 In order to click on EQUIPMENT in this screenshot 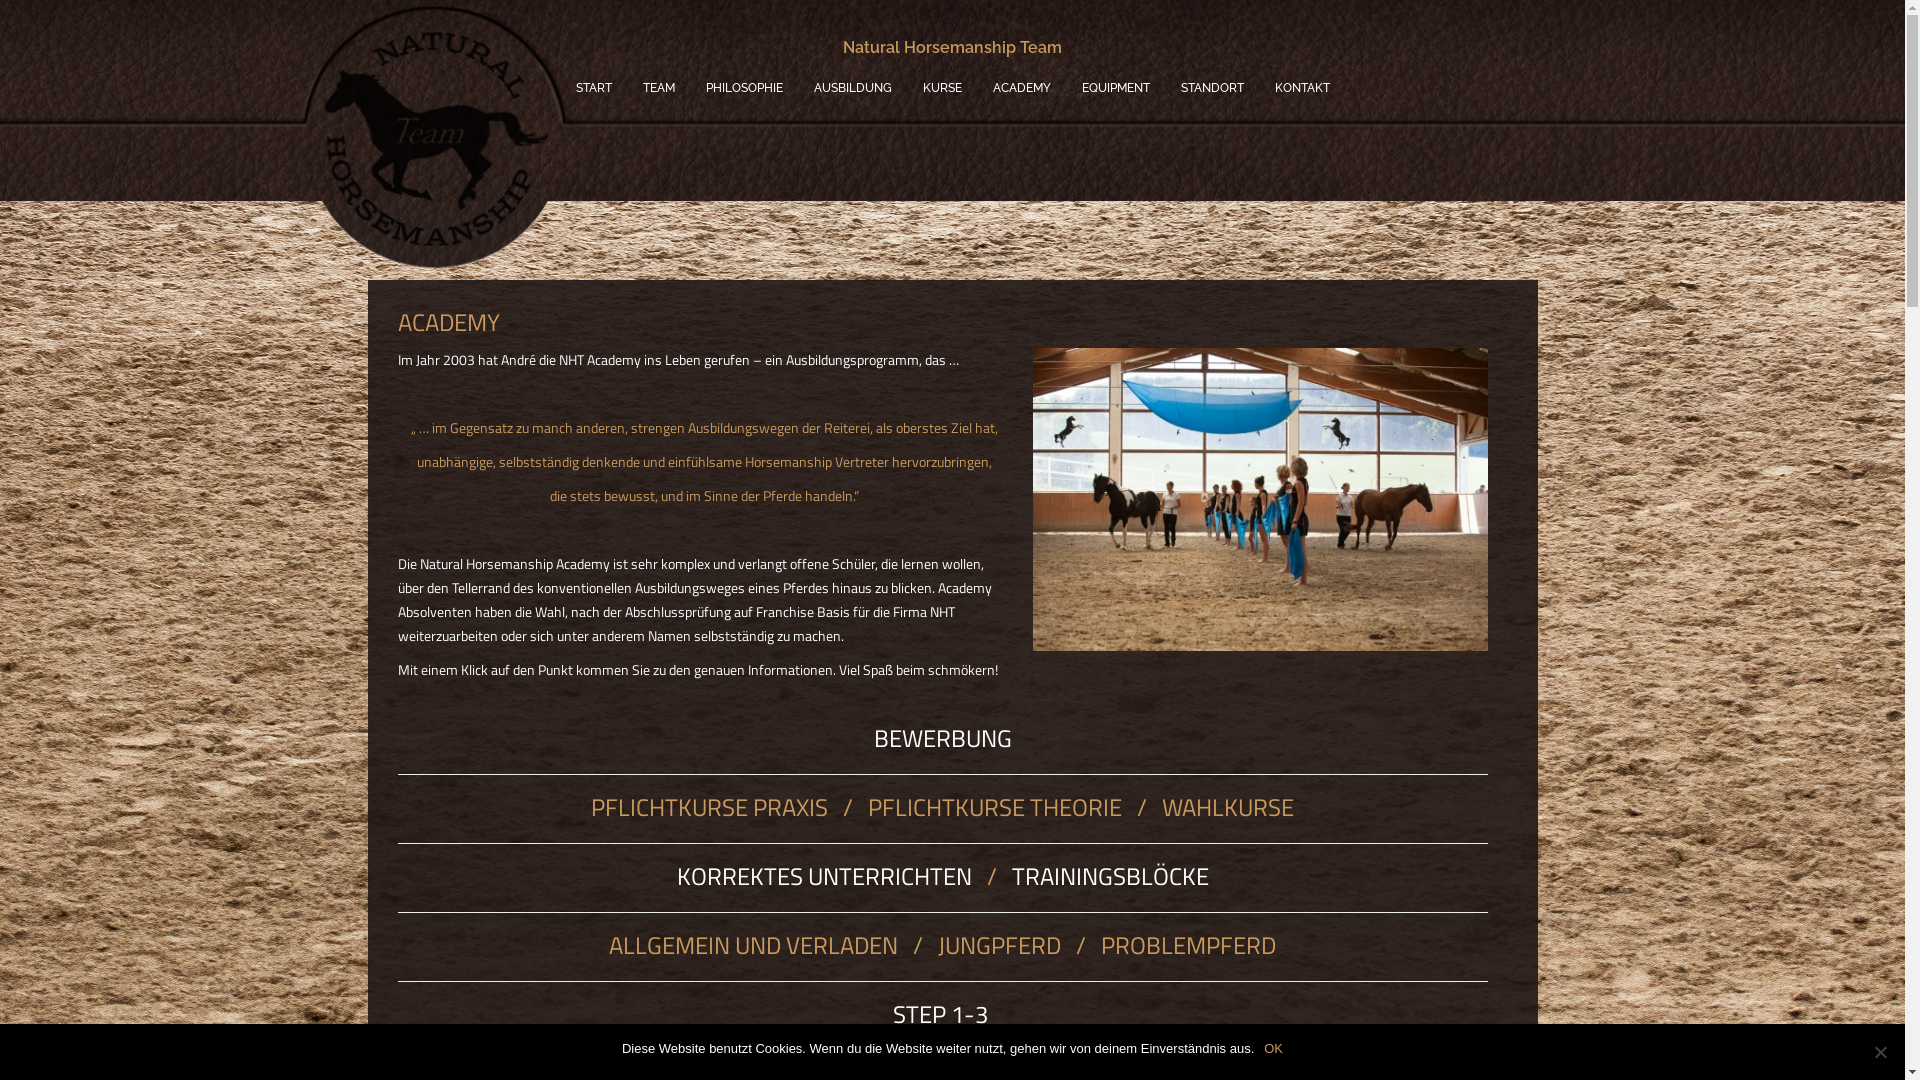, I will do `click(1116, 88)`.